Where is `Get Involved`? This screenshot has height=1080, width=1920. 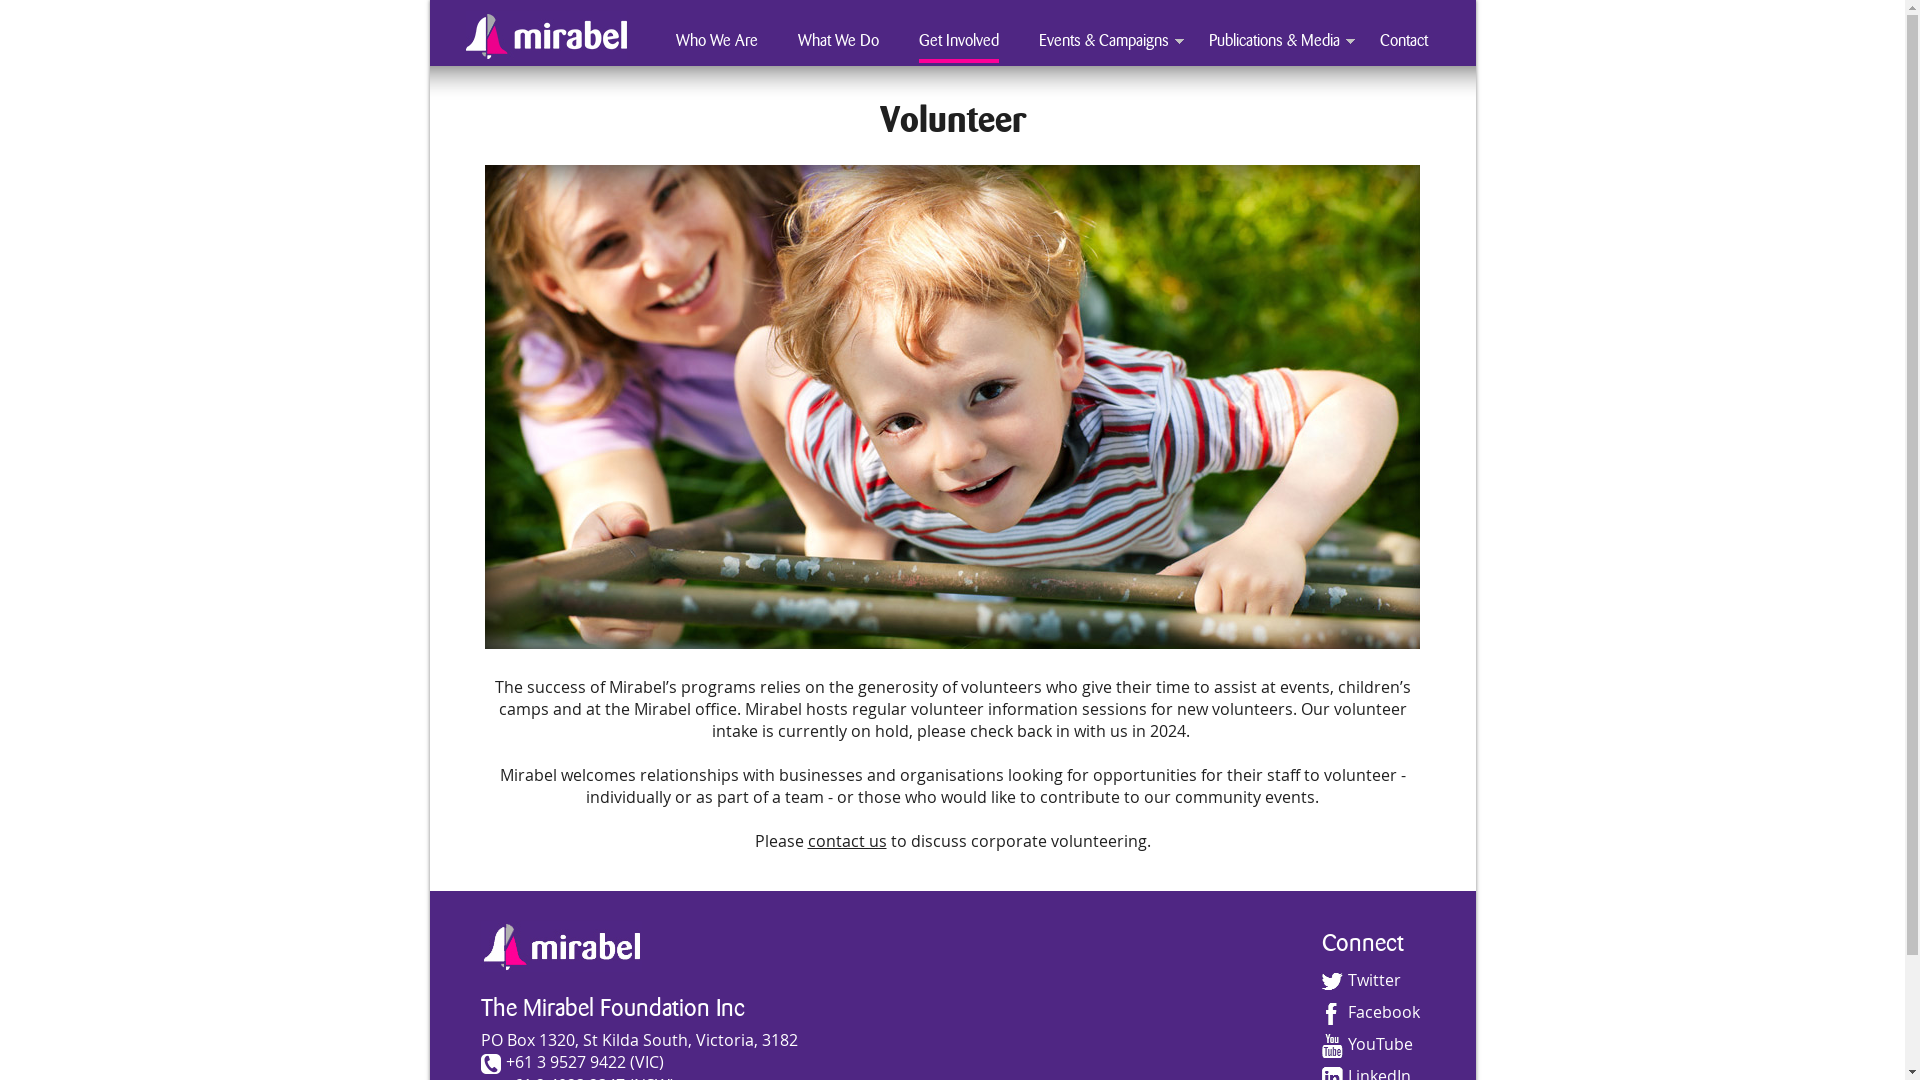 Get Involved is located at coordinates (958, 41).